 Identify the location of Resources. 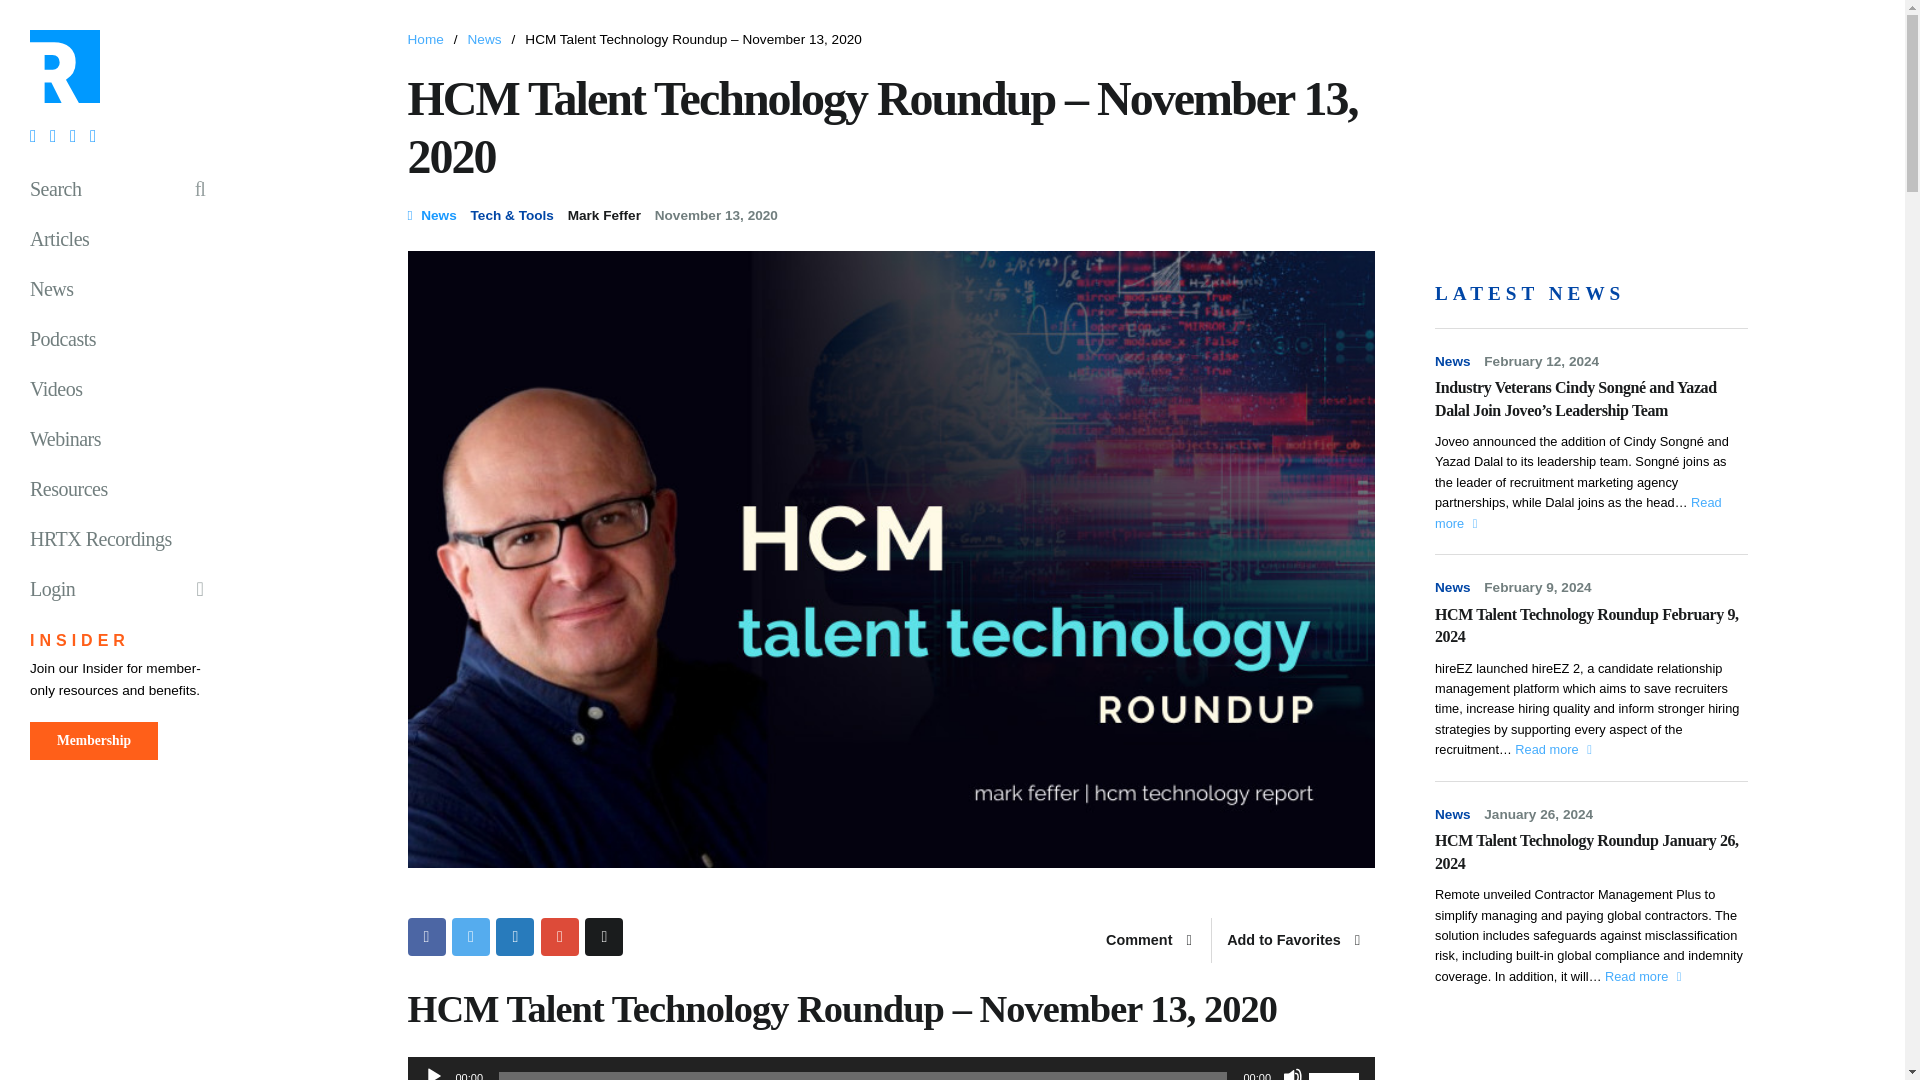
(125, 489).